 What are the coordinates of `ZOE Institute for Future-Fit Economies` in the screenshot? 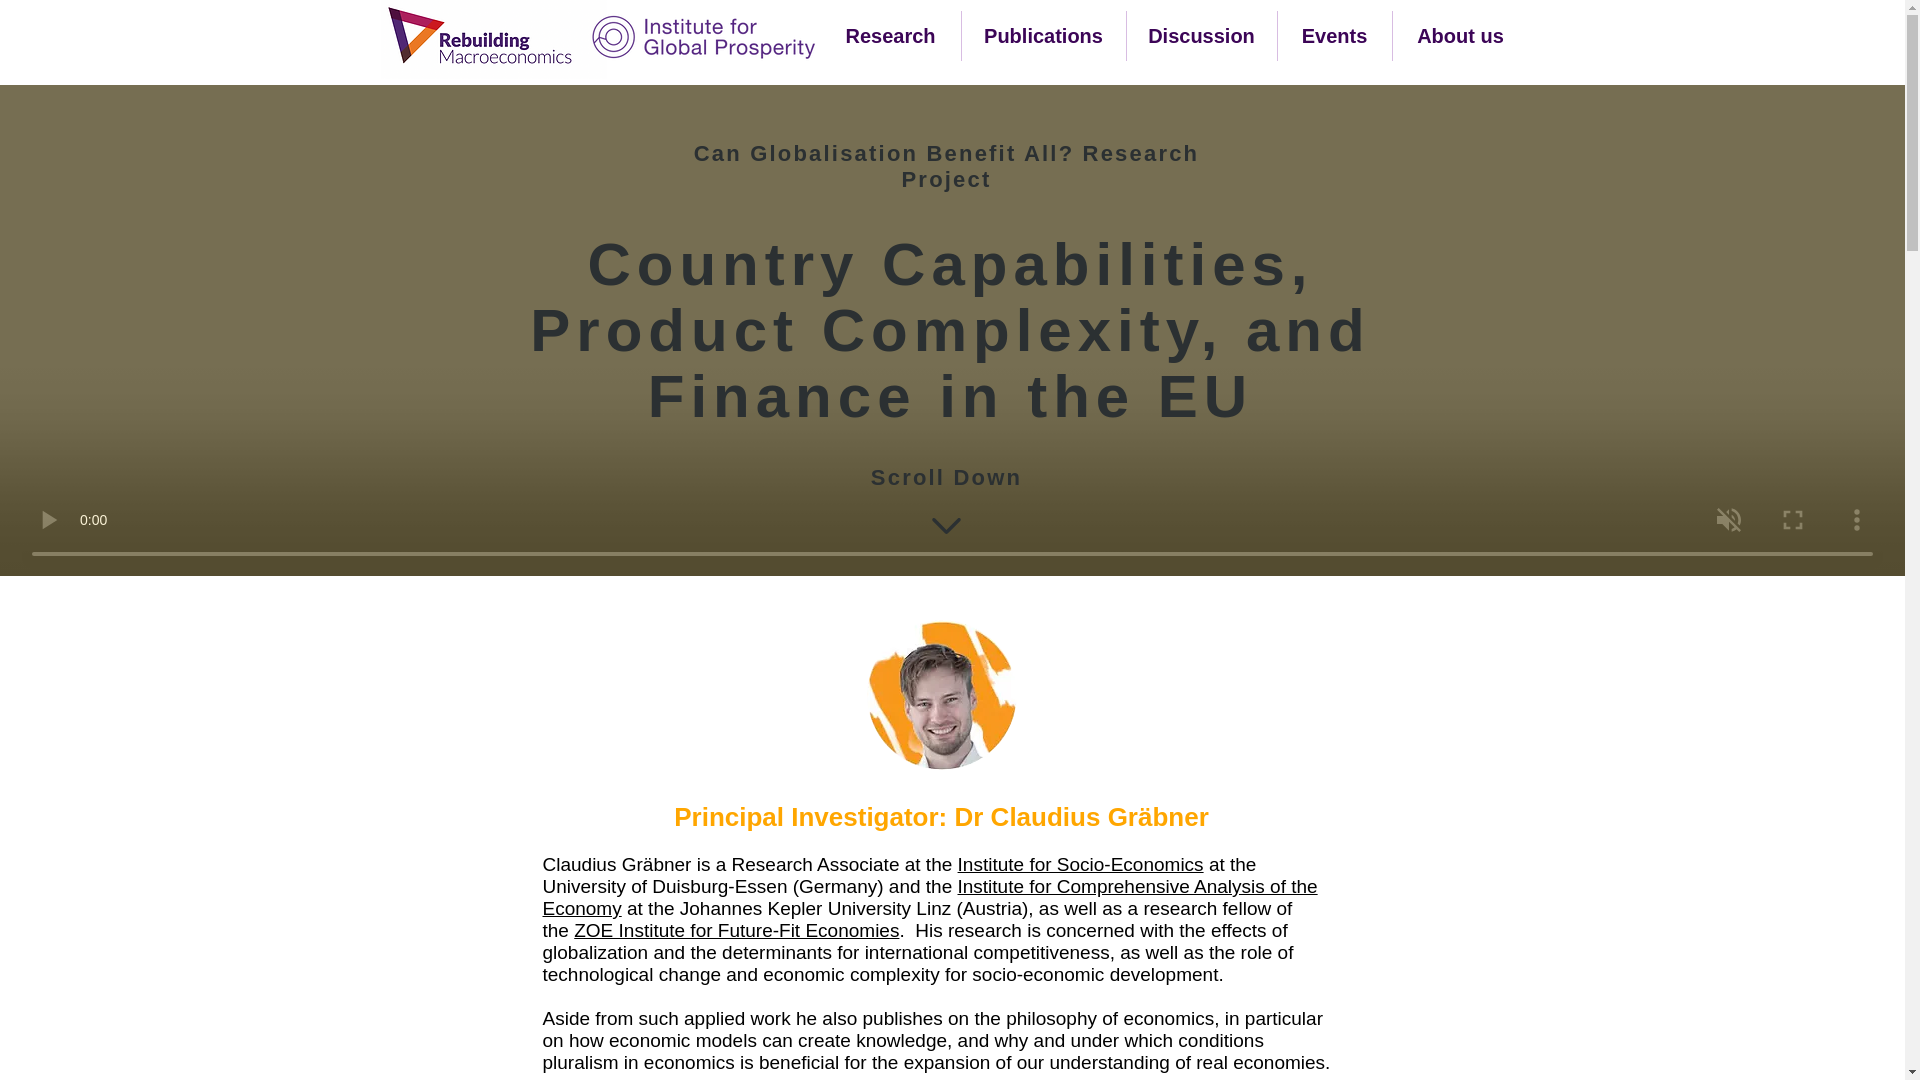 It's located at (736, 930).